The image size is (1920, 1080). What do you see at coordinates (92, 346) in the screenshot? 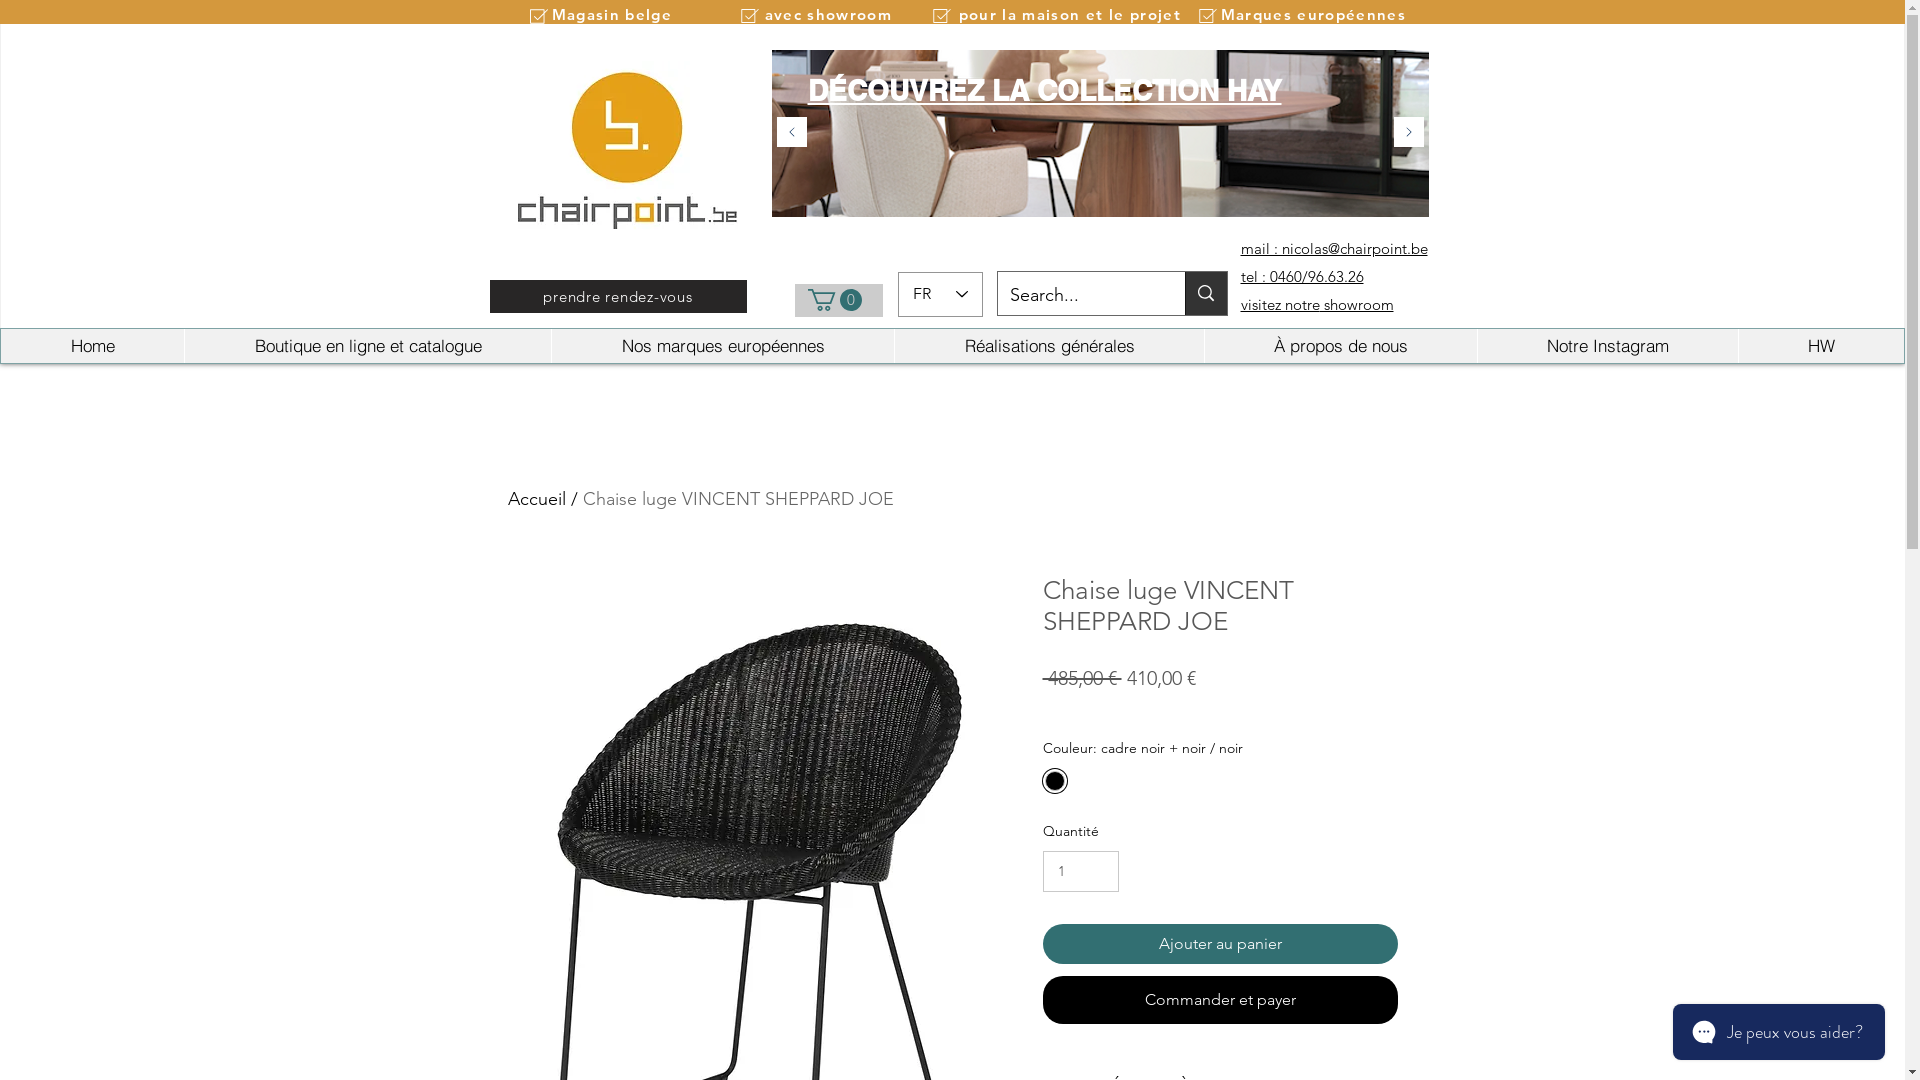
I see `Home` at bounding box center [92, 346].